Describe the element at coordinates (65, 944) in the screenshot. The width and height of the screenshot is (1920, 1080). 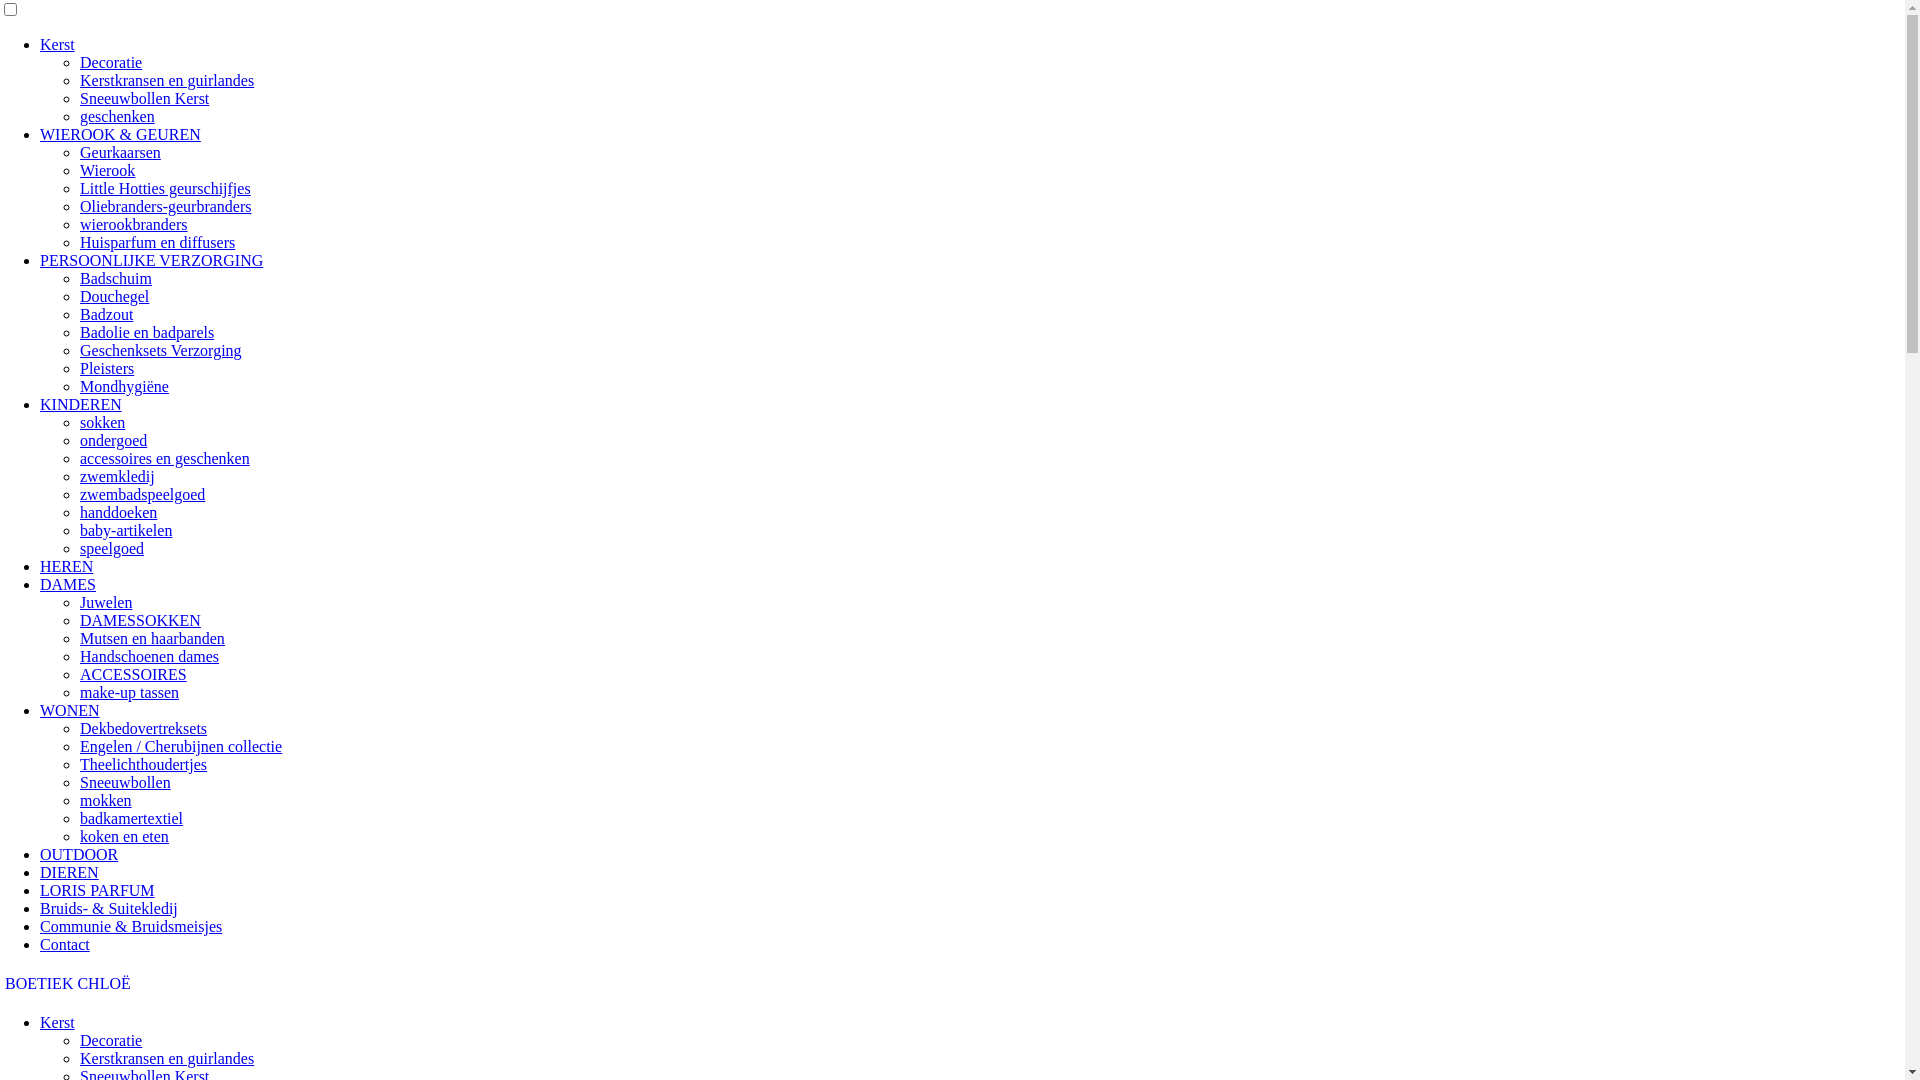
I see `Contact` at that location.